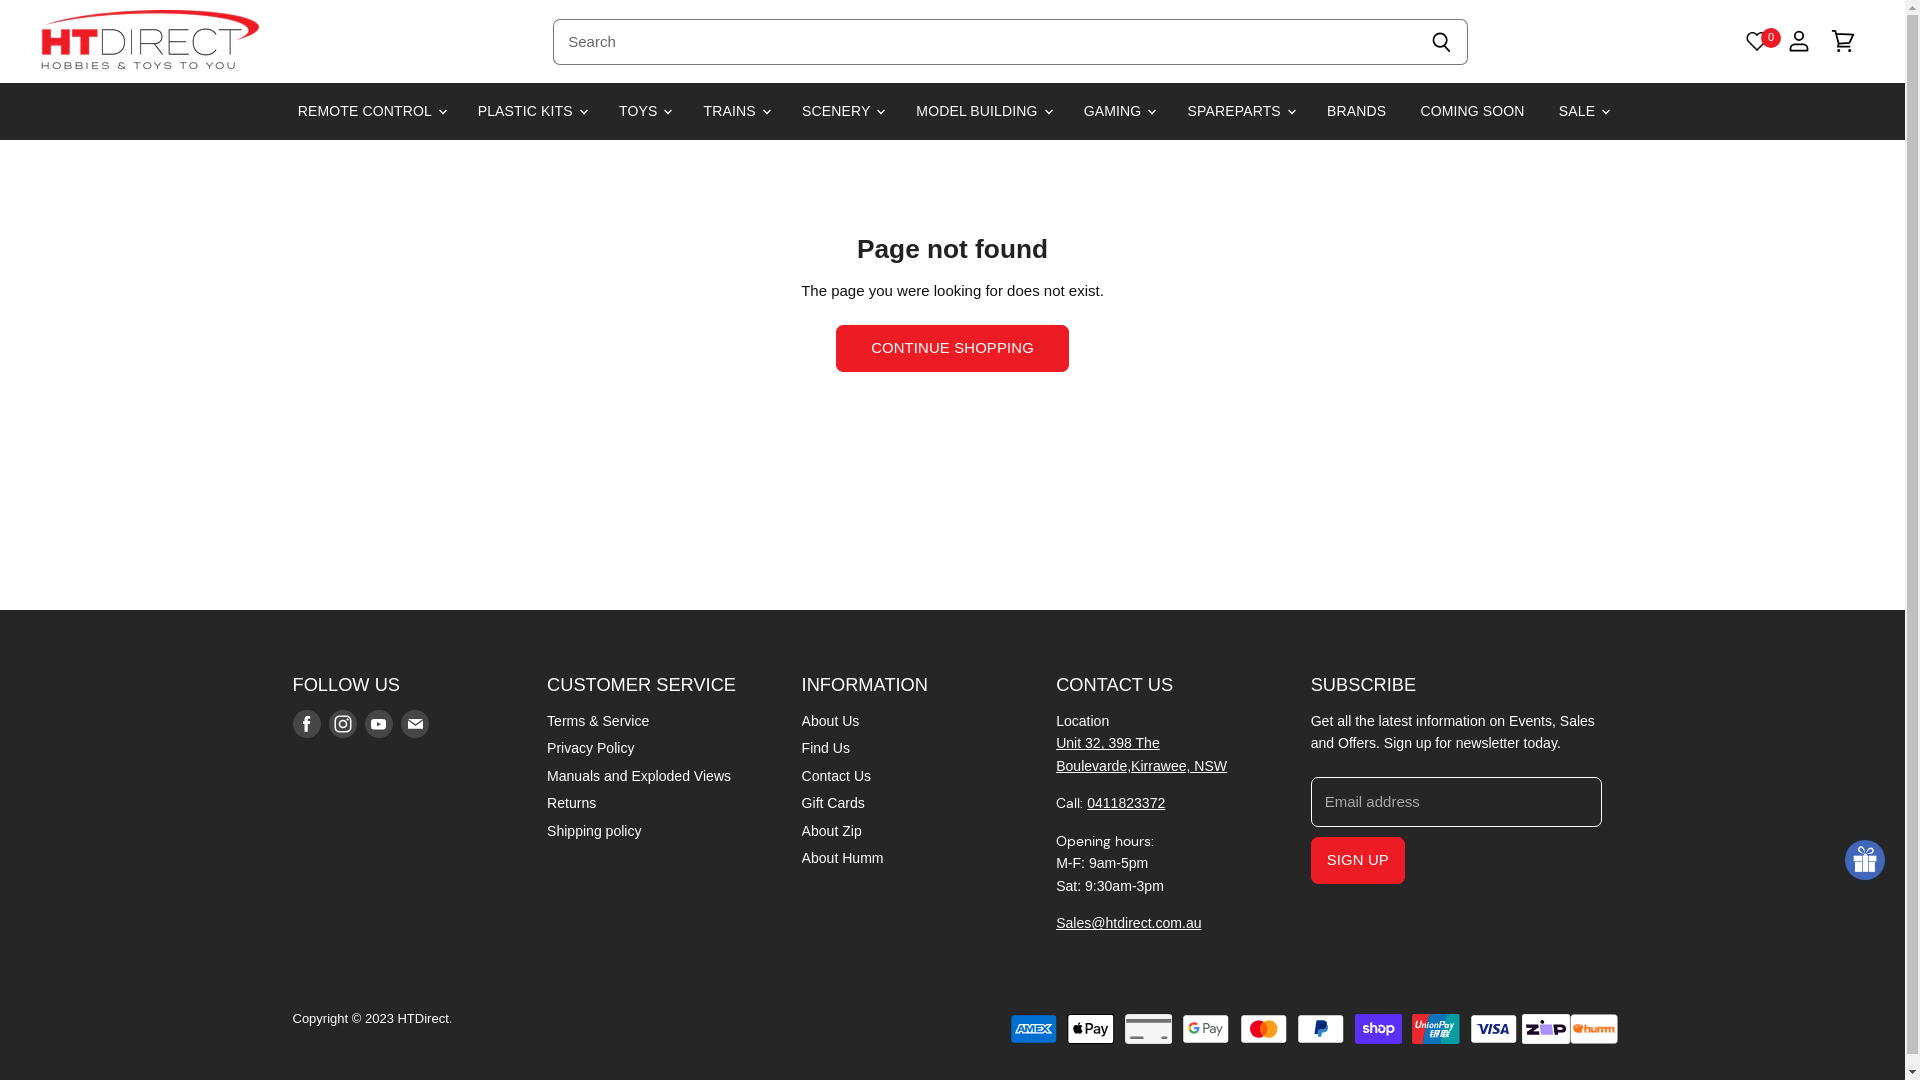 The image size is (1920, 1080). What do you see at coordinates (832, 831) in the screenshot?
I see `About Zip` at bounding box center [832, 831].